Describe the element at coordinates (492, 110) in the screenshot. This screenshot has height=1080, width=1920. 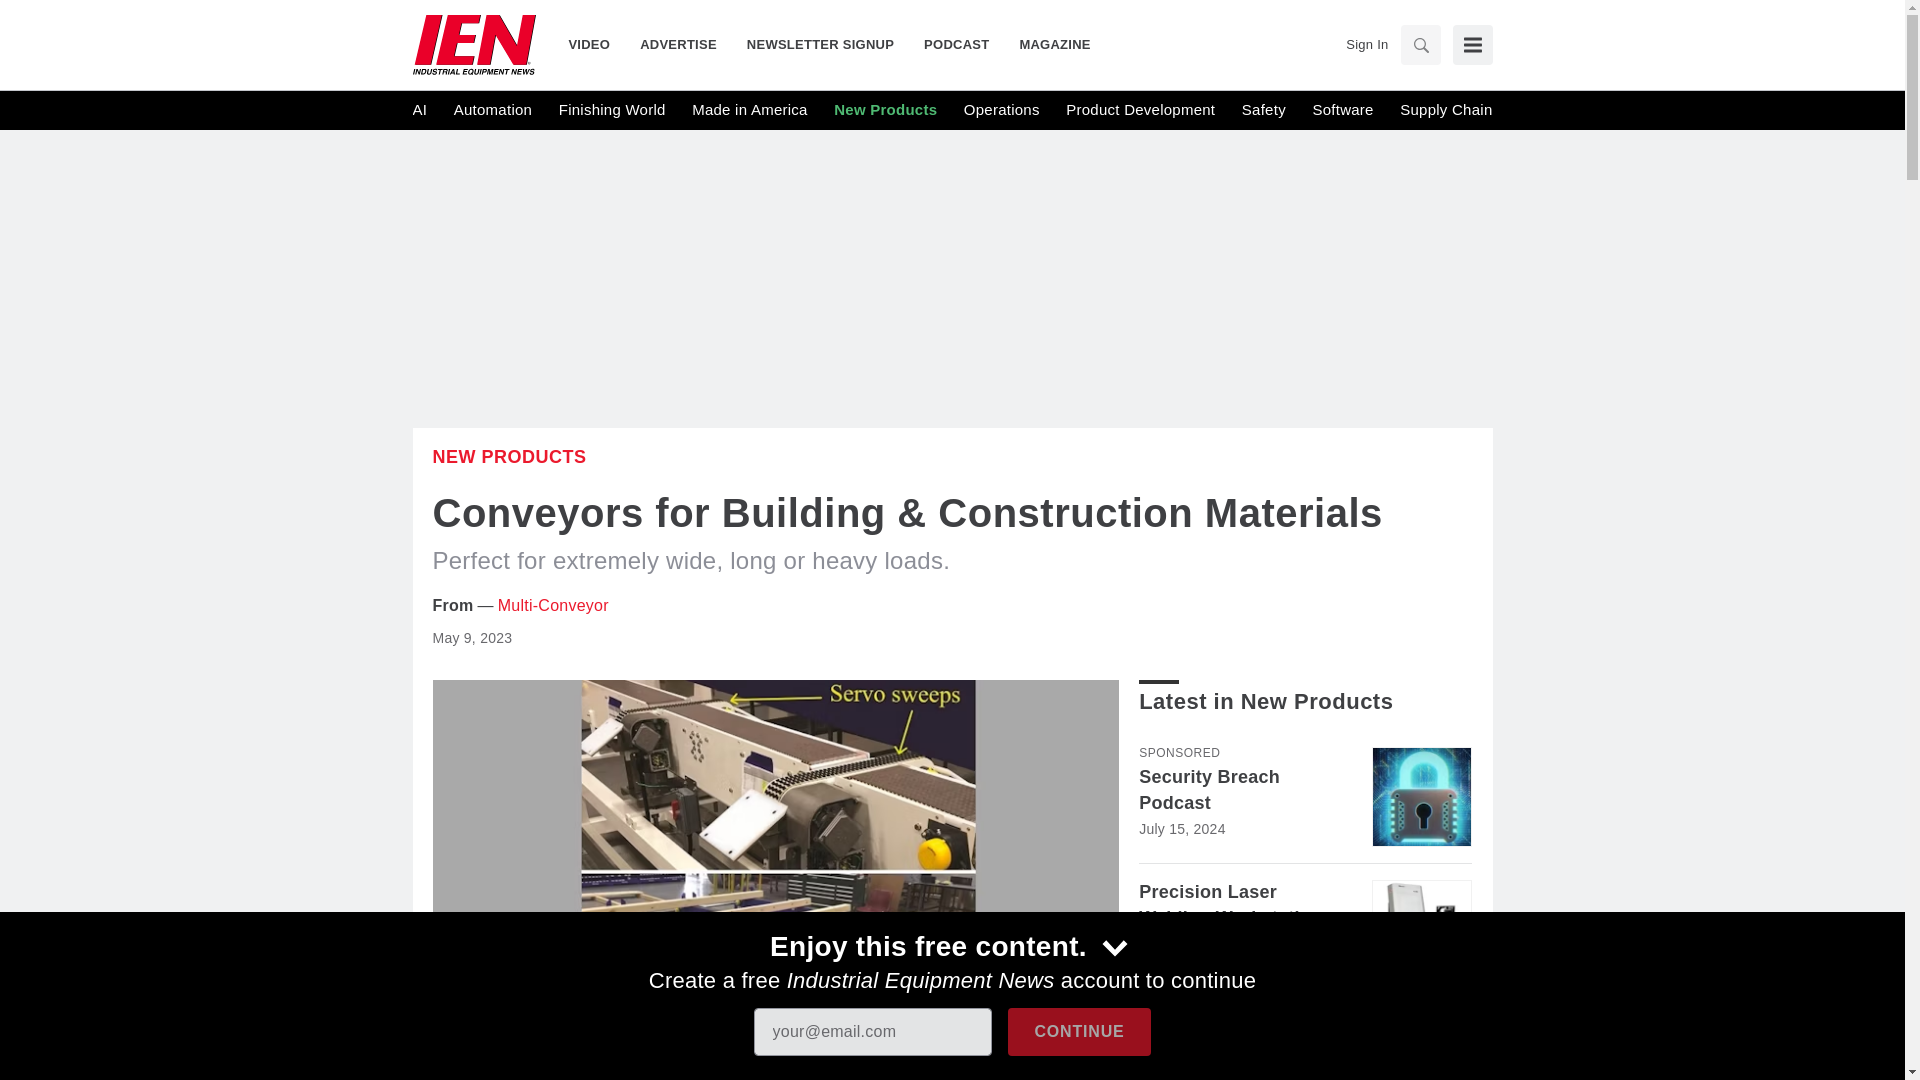
I see `Automation` at that location.